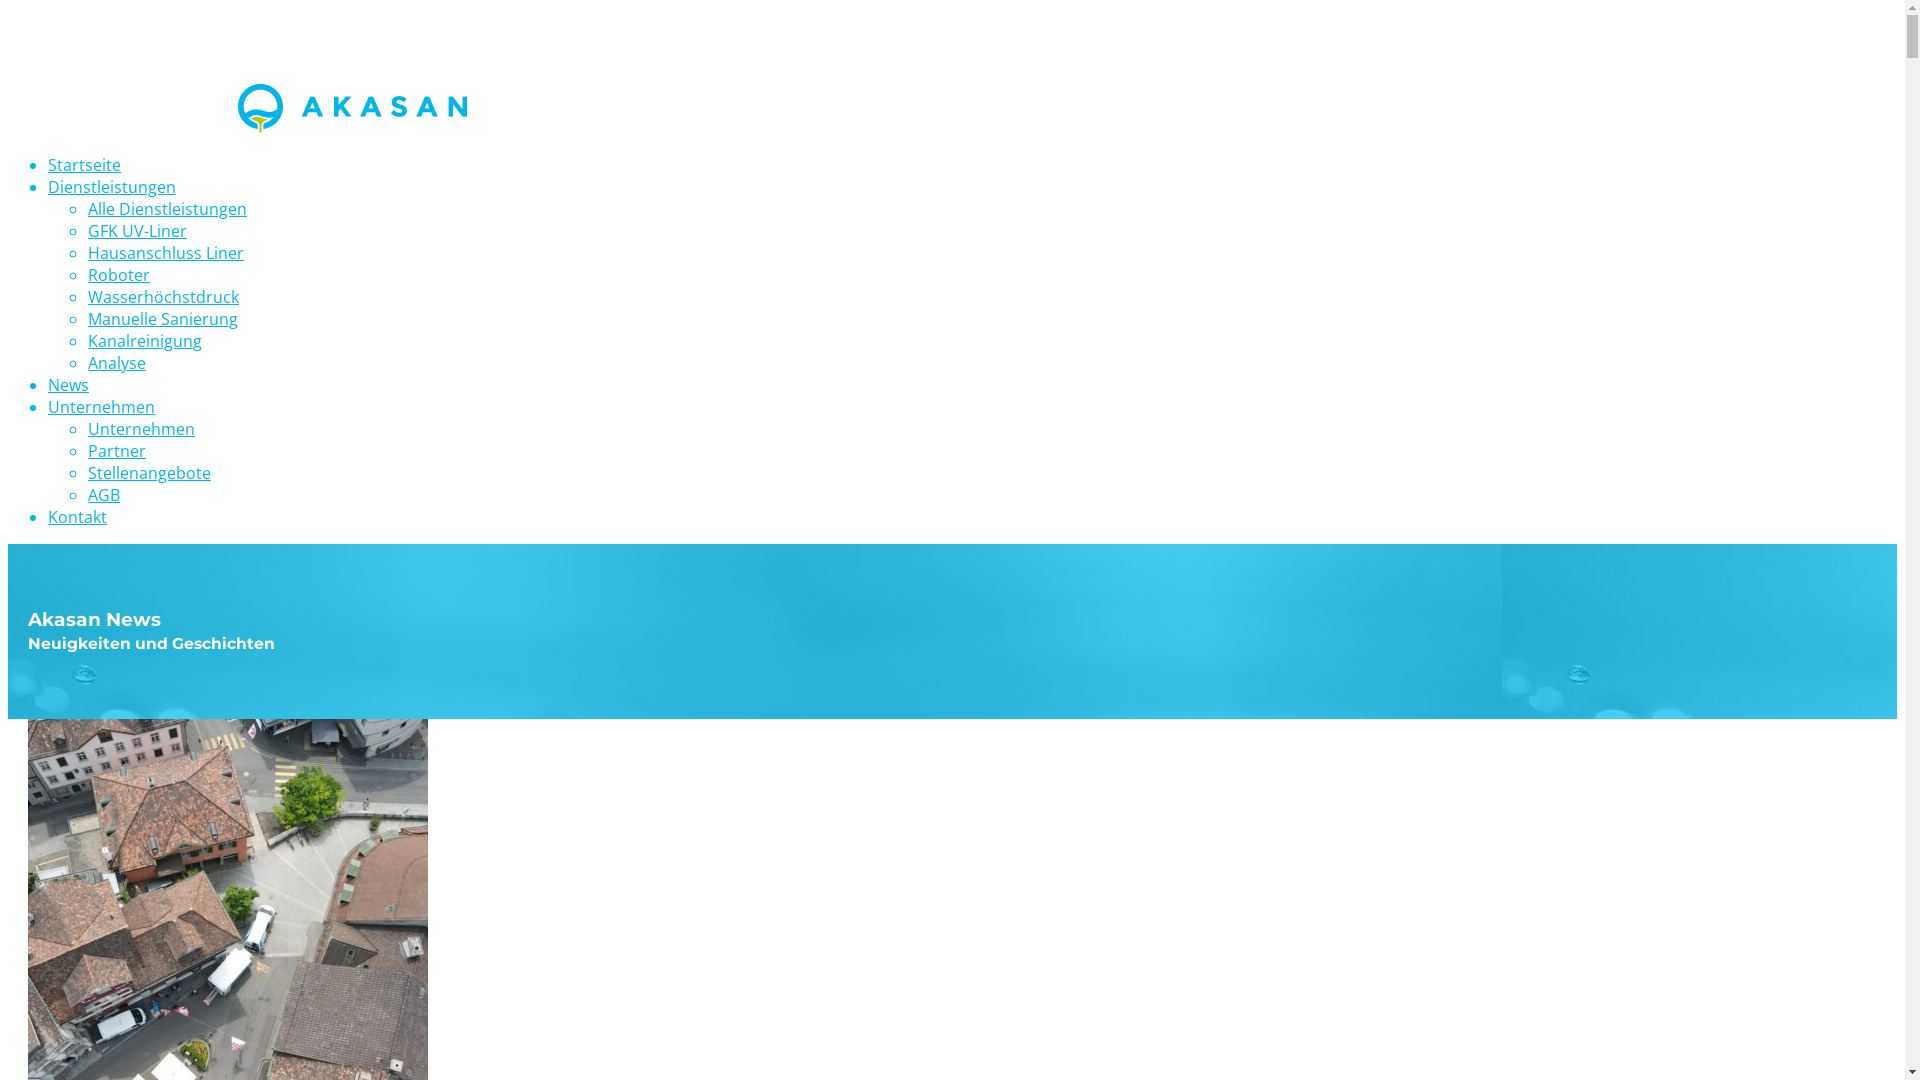  What do you see at coordinates (117, 362) in the screenshot?
I see `Analyse` at bounding box center [117, 362].